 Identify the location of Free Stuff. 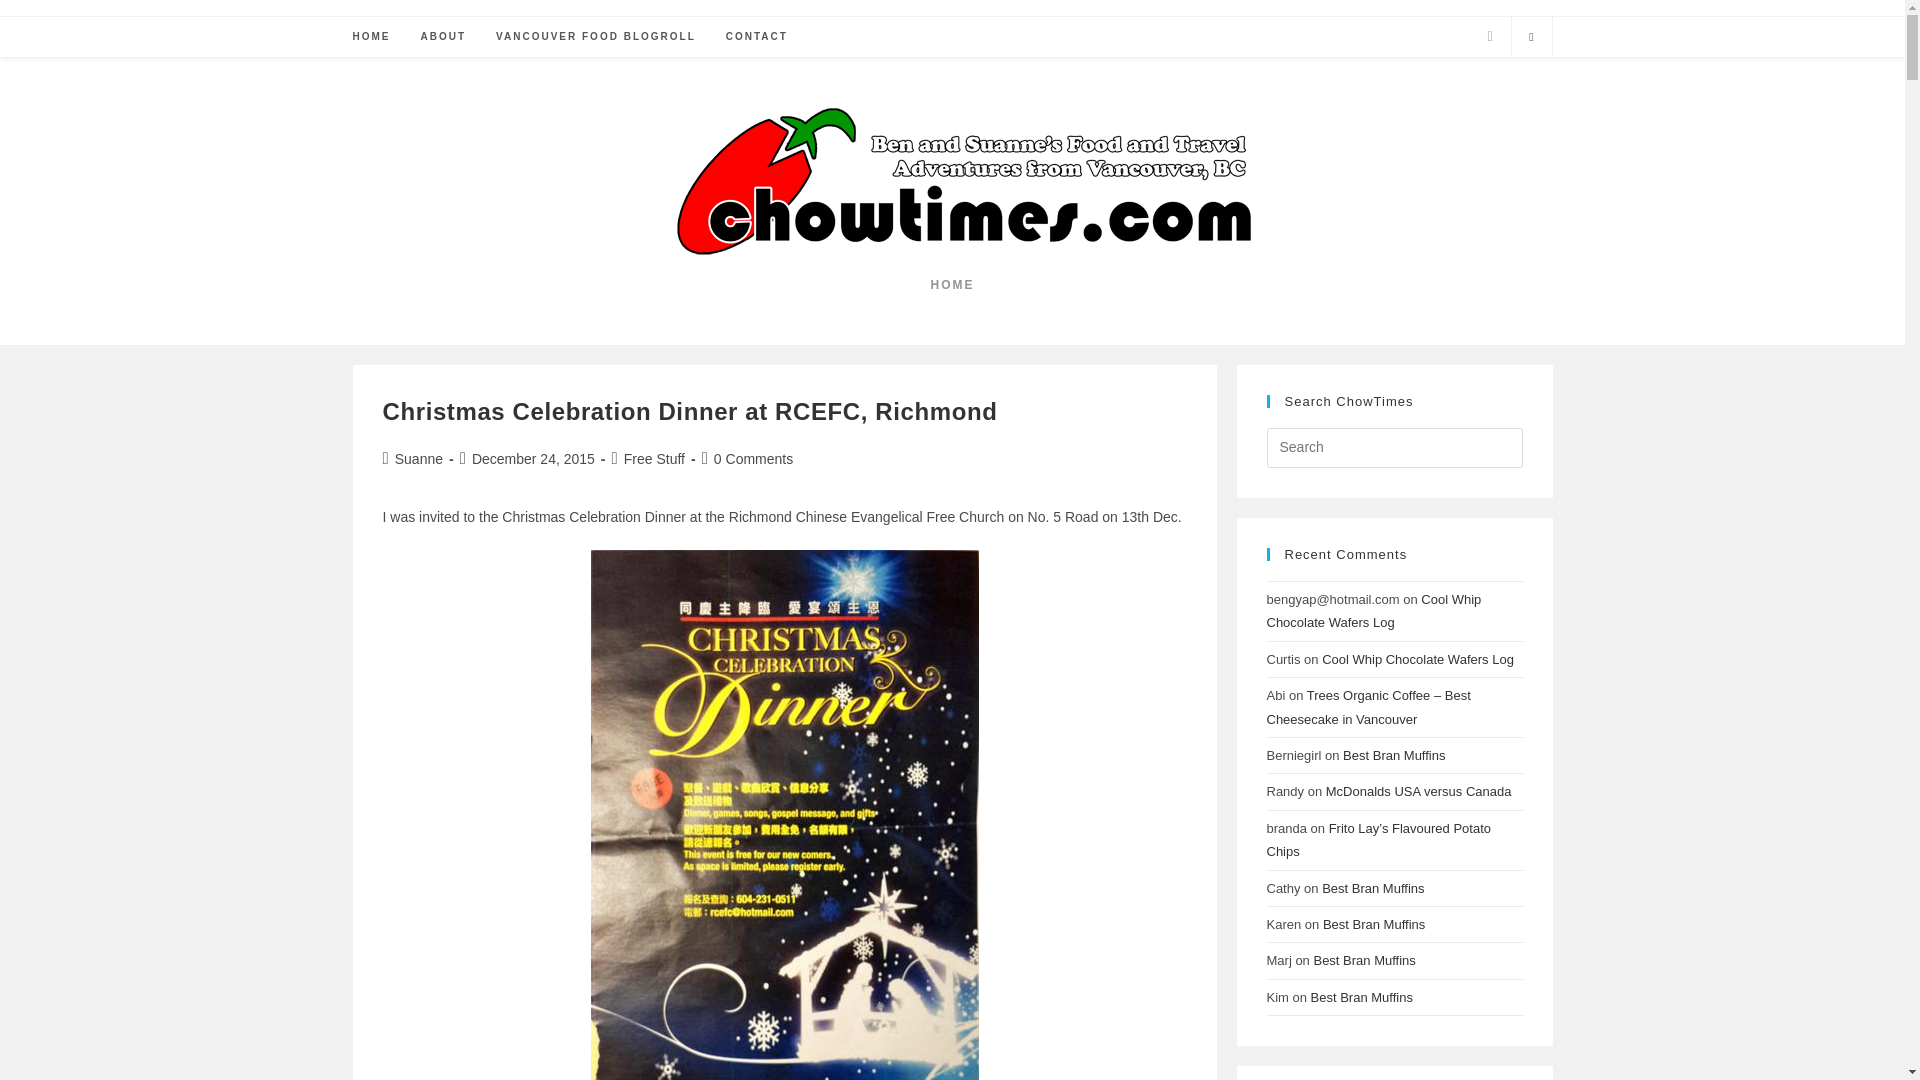
(654, 458).